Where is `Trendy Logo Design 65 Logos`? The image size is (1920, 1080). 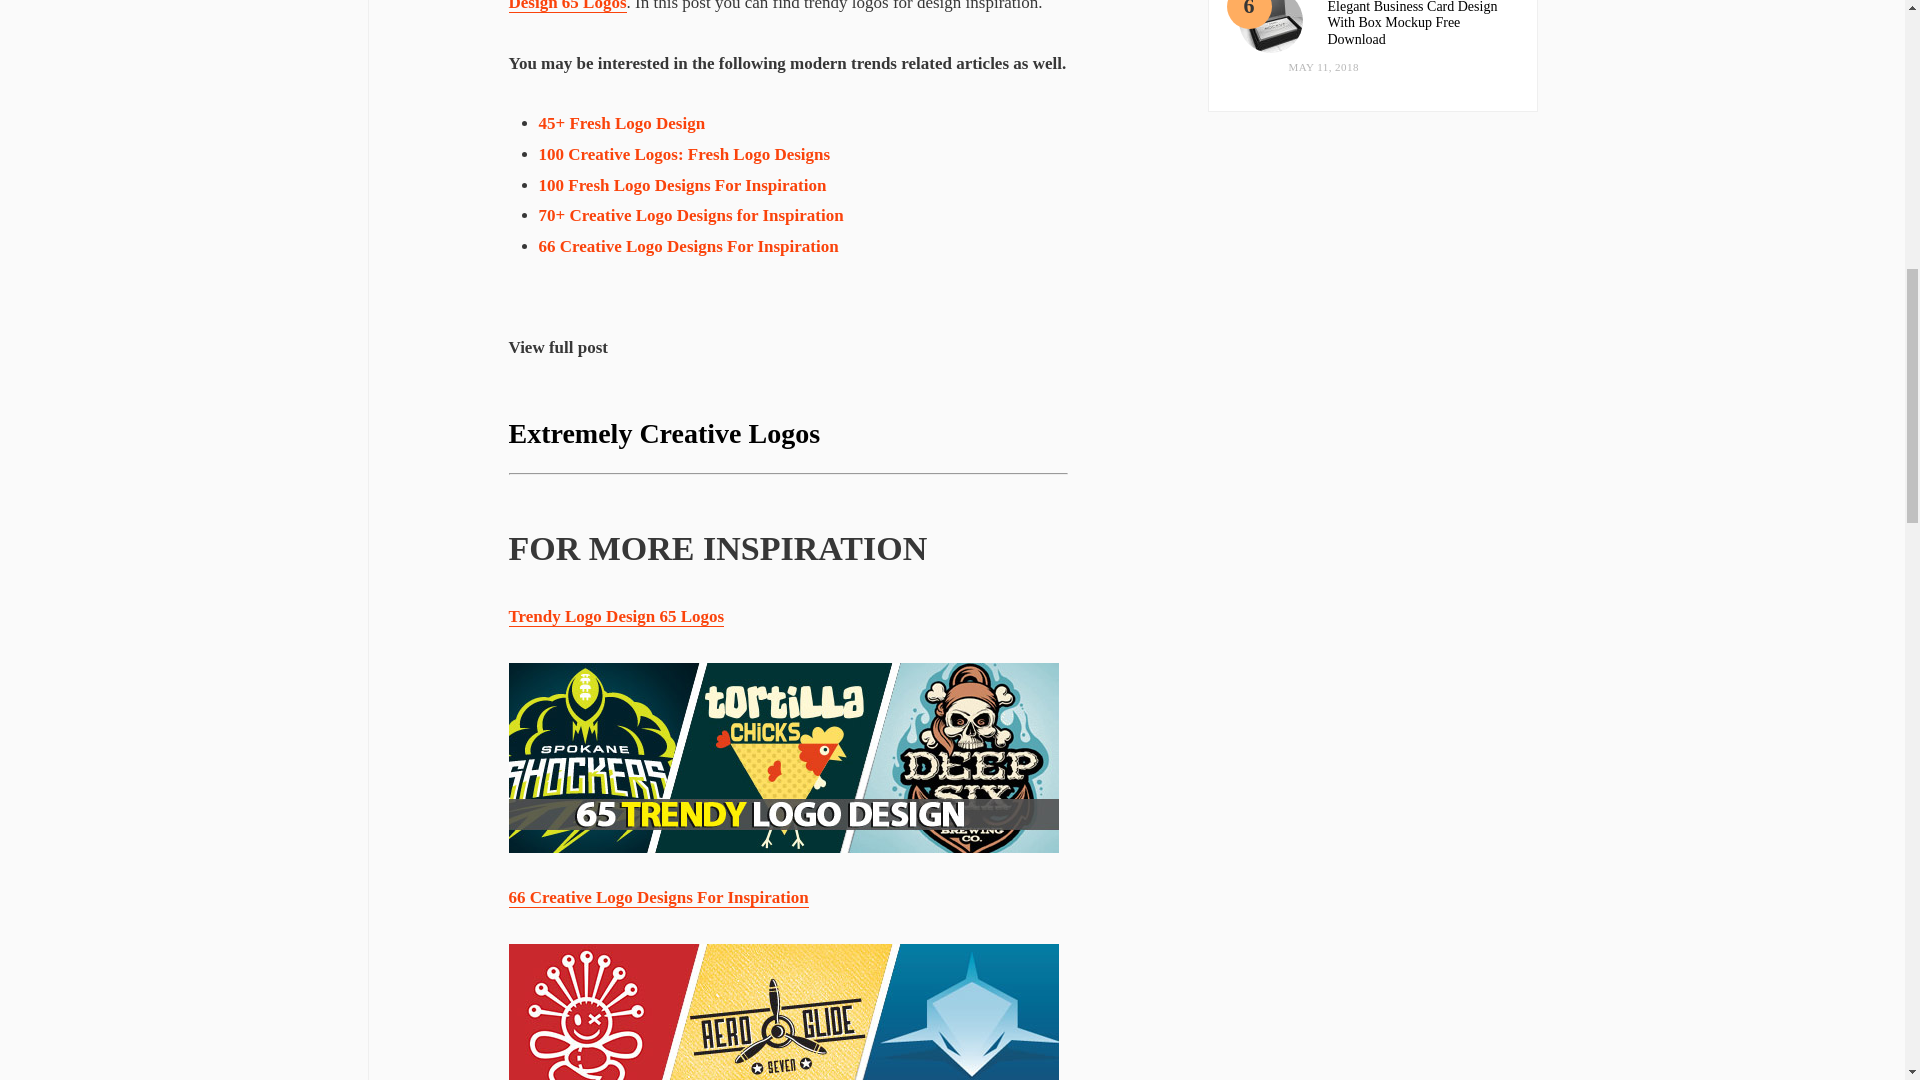 Trendy Logo Design 65 Logos is located at coordinates (778, 7).